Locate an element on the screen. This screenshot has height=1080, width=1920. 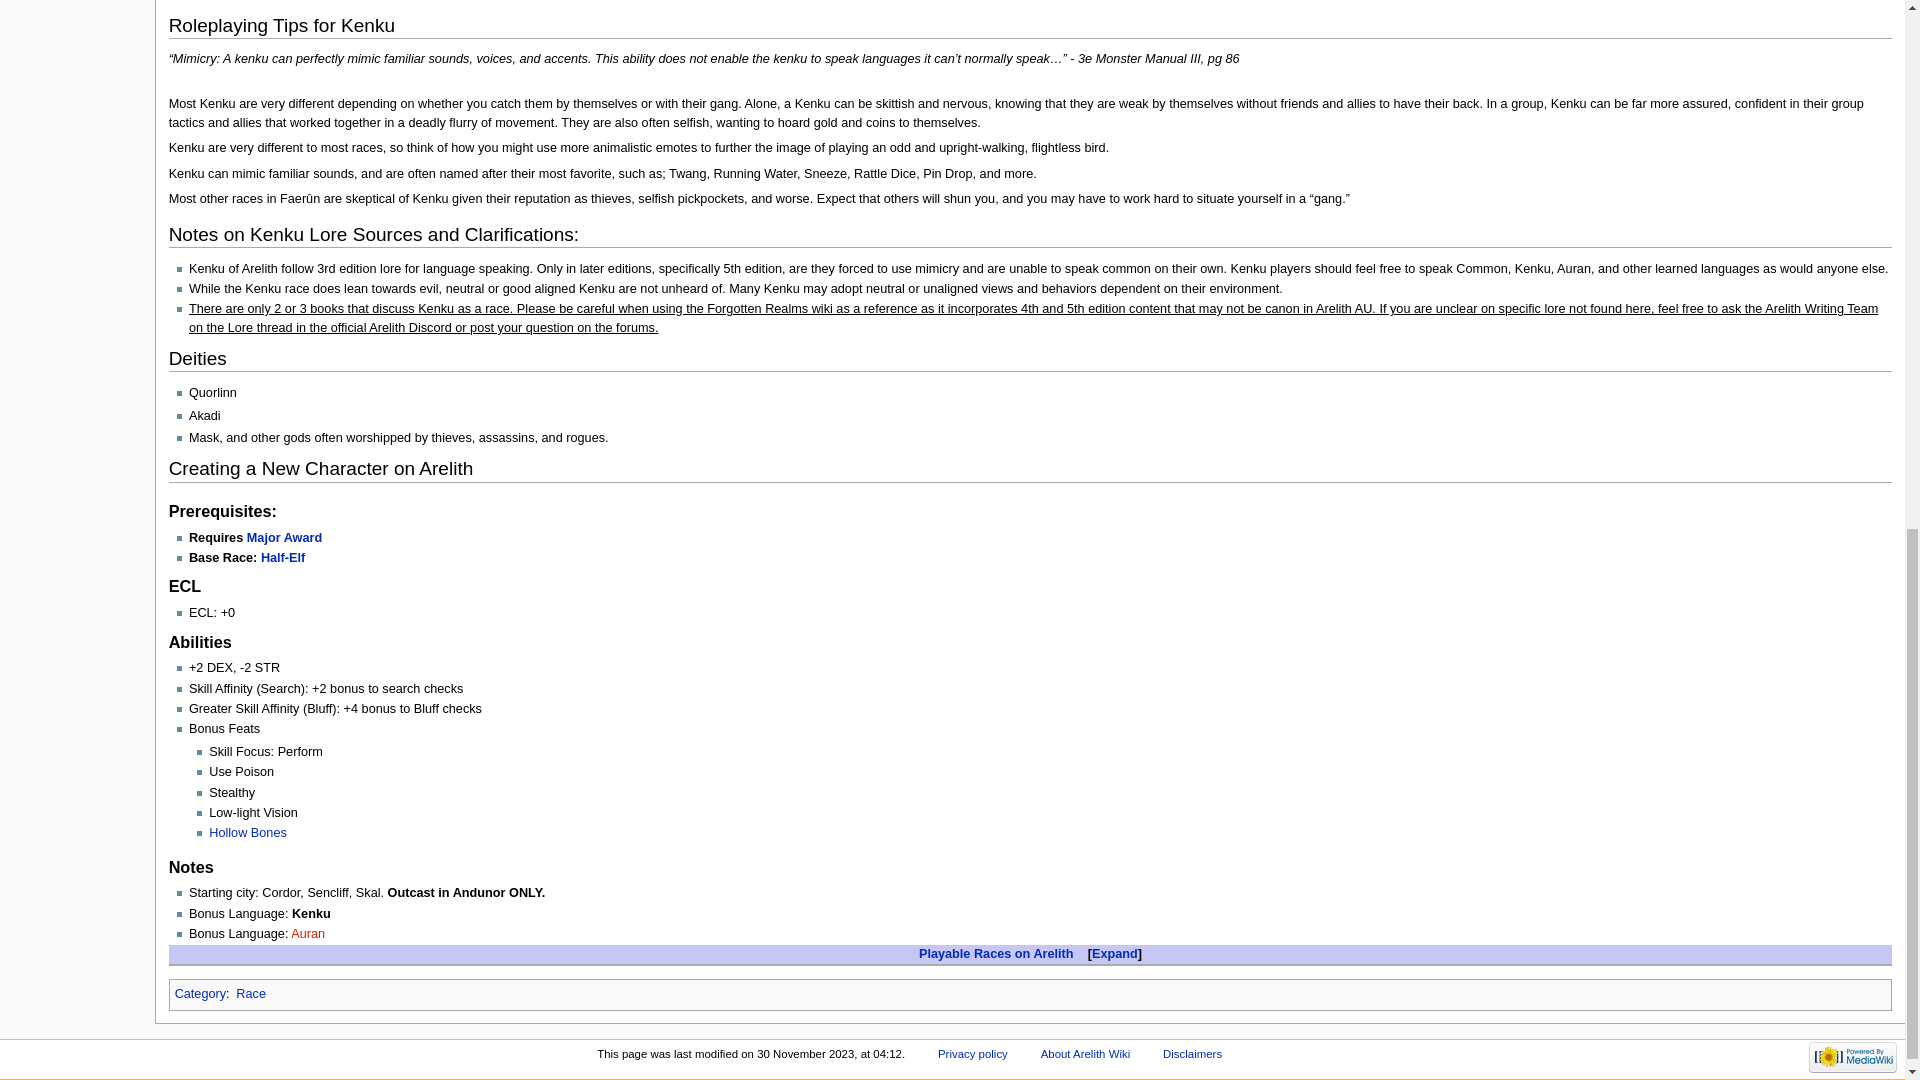
Auran is located at coordinates (308, 933).